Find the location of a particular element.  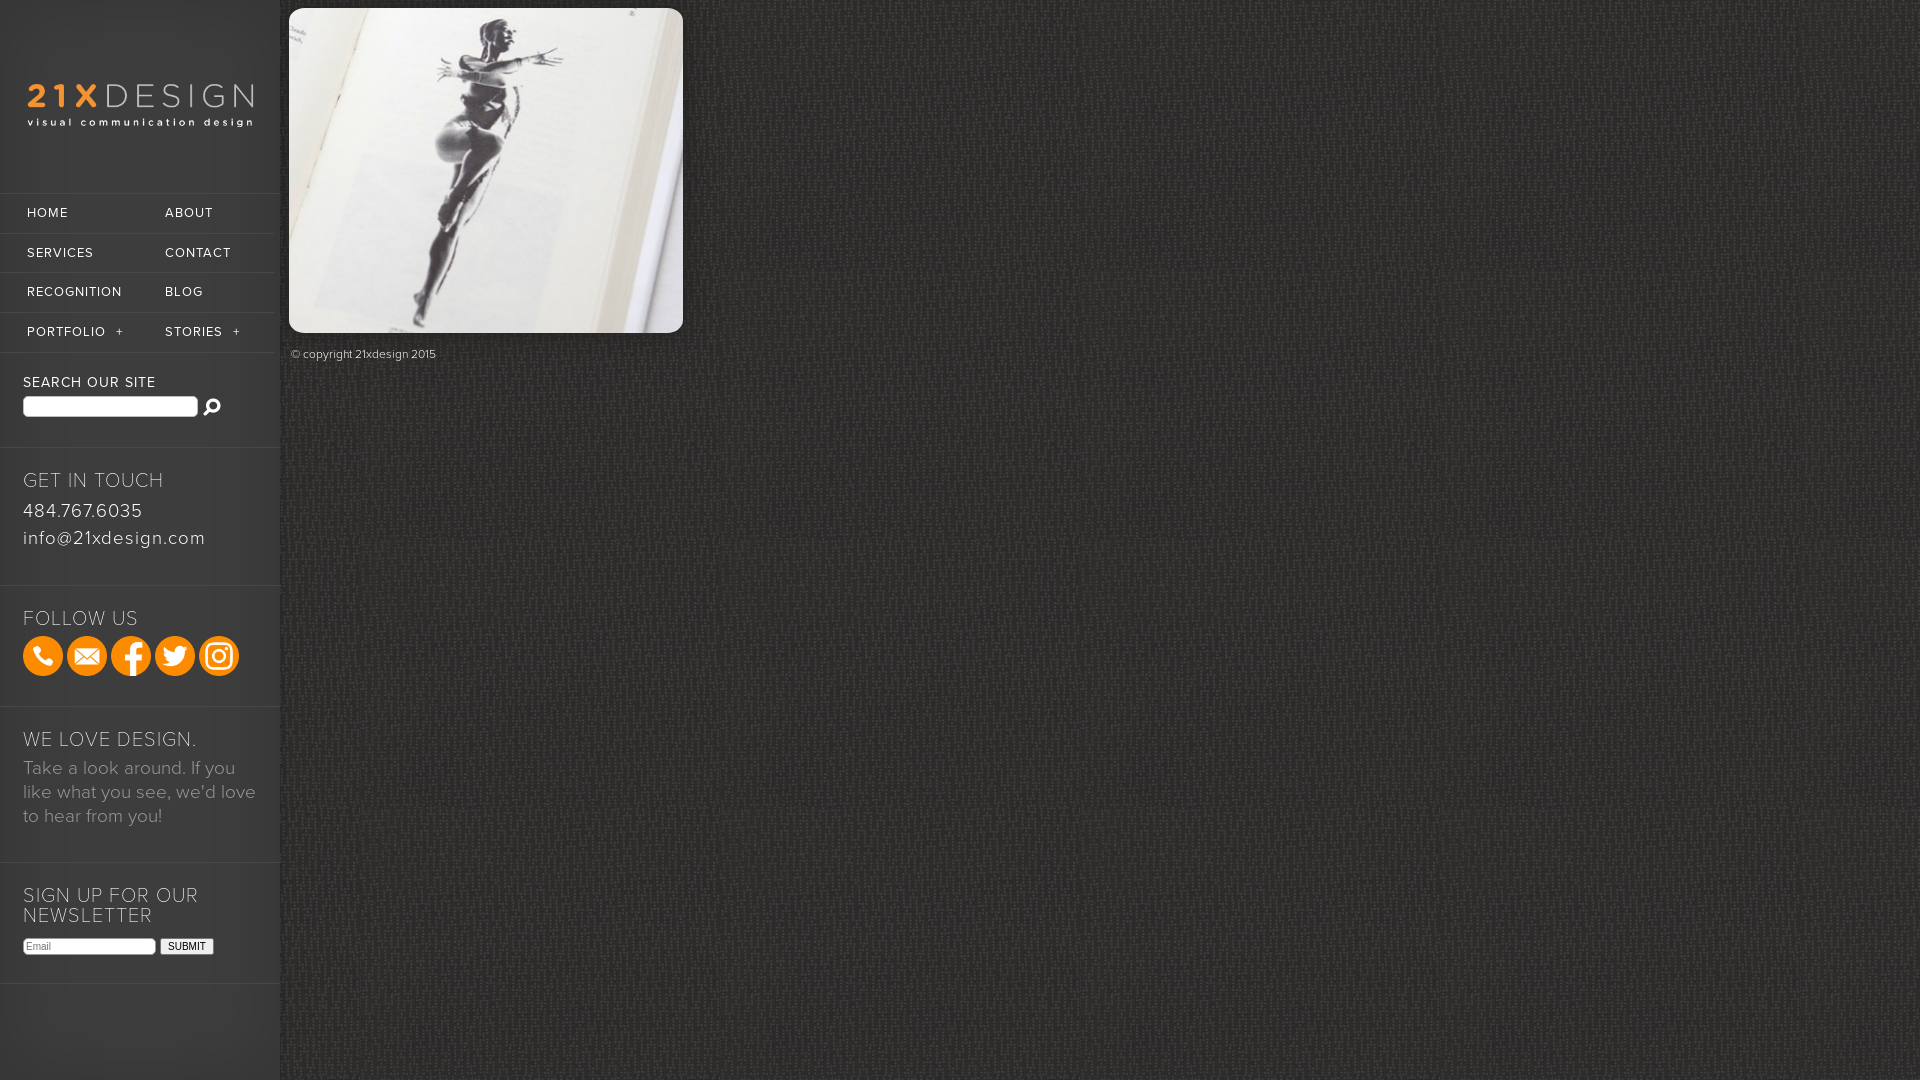

ABOUT is located at coordinates (206, 214).